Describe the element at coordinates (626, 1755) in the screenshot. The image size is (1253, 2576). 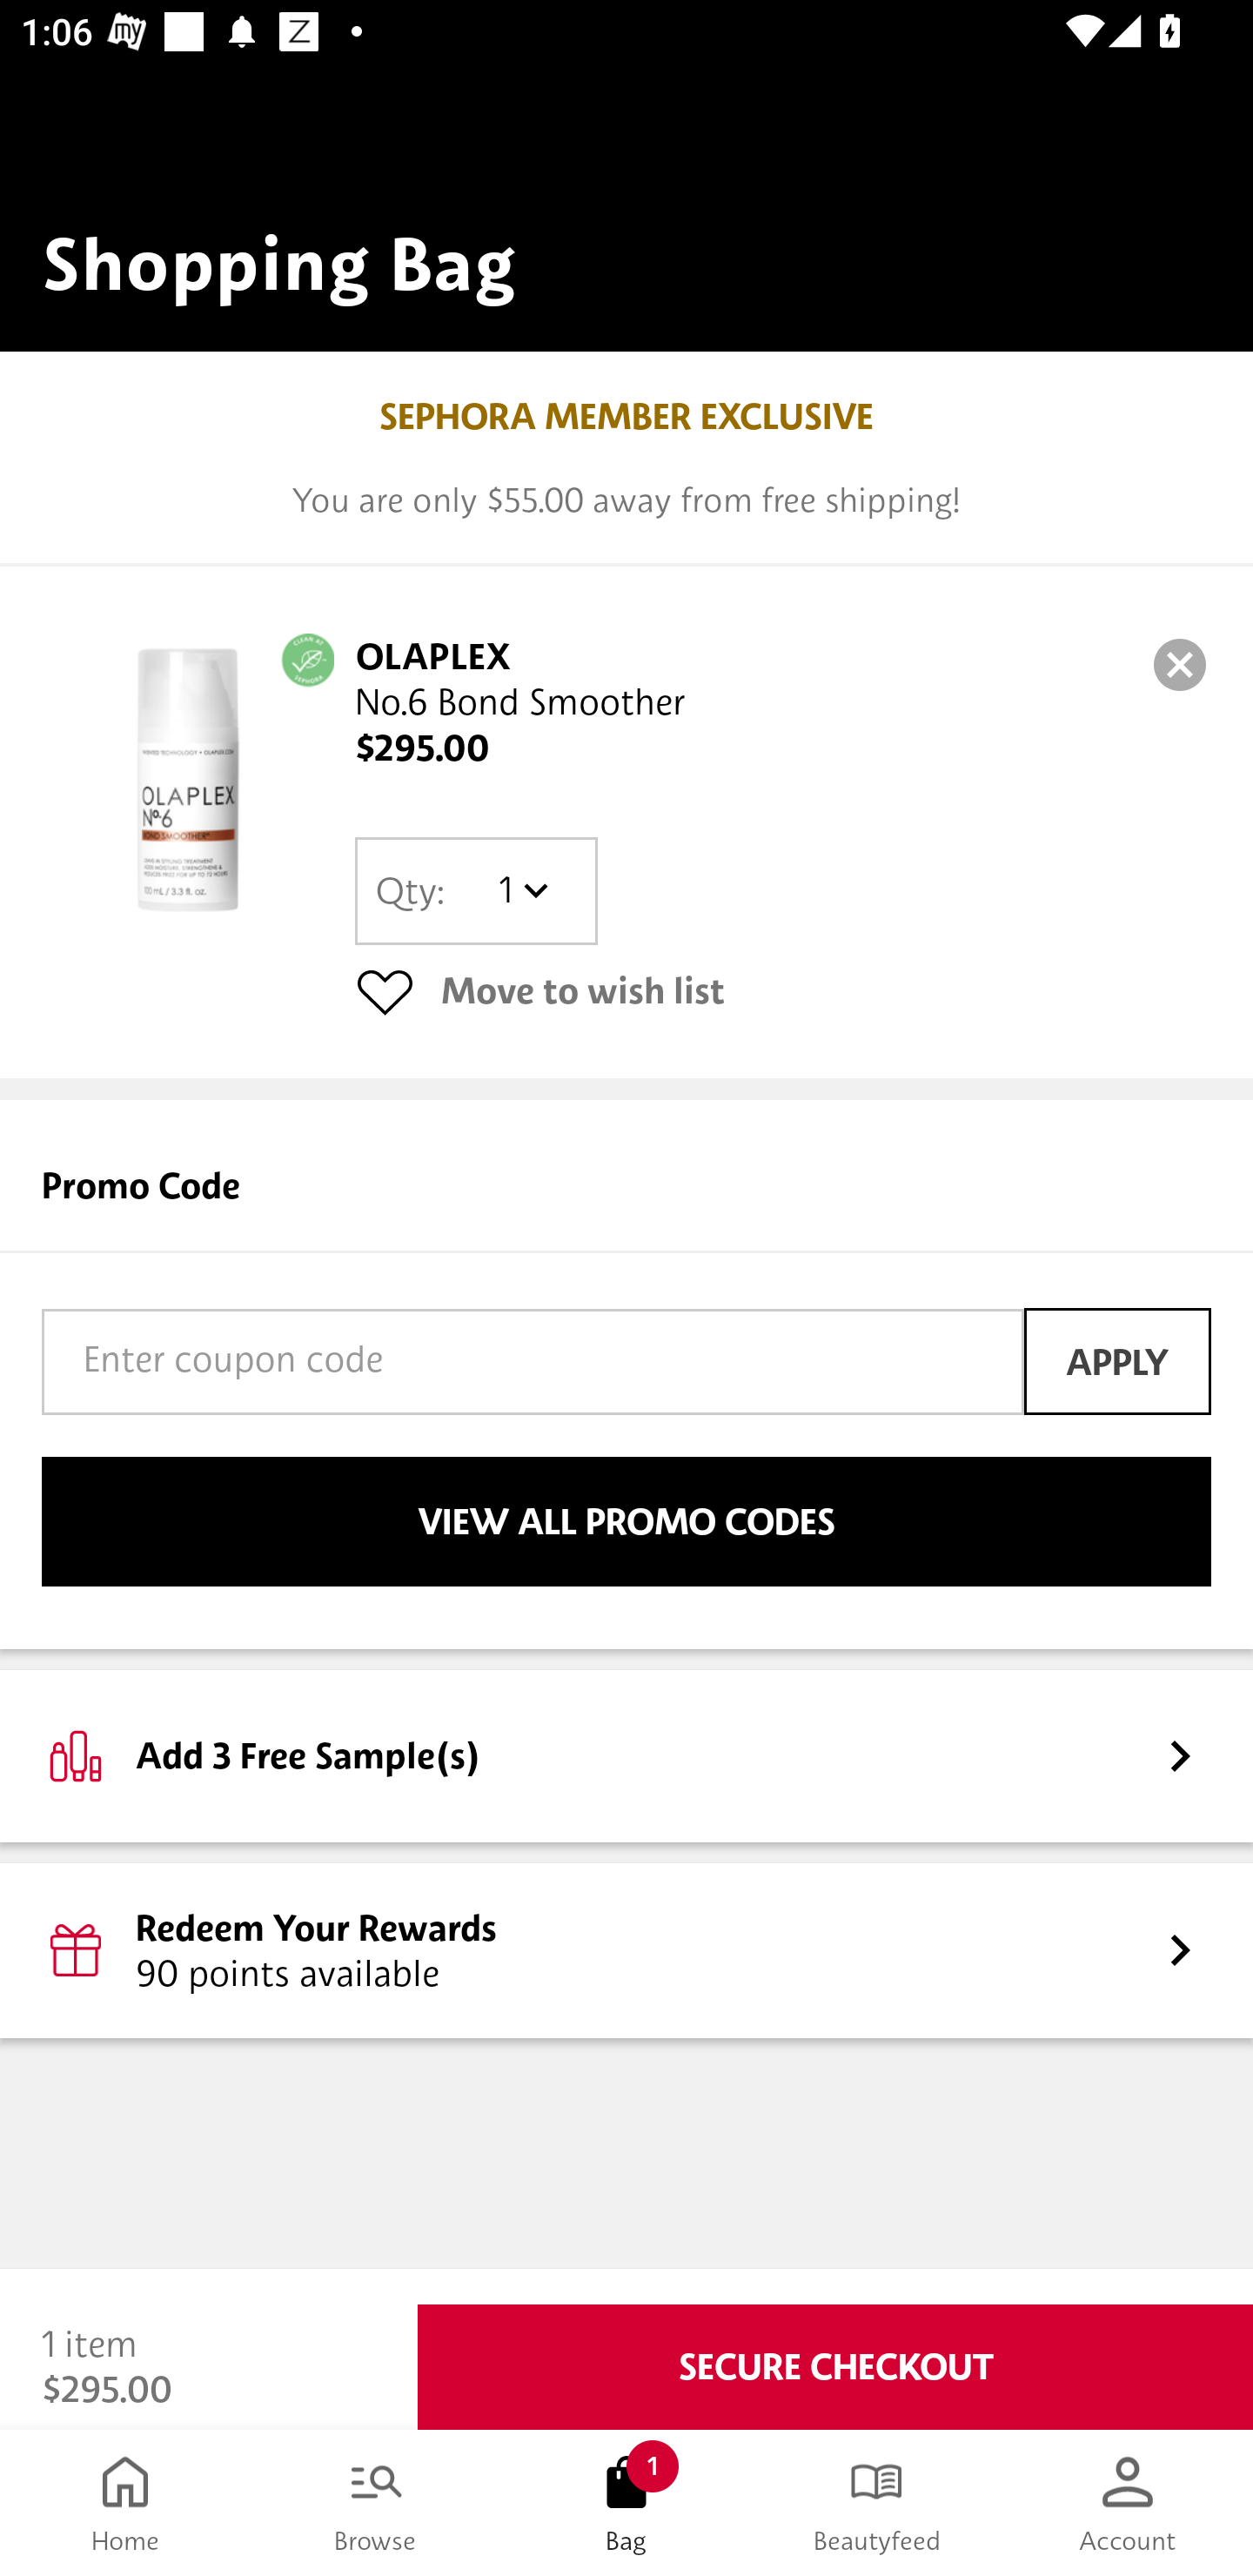
I see `Add 3 Free Sample(s)` at that location.